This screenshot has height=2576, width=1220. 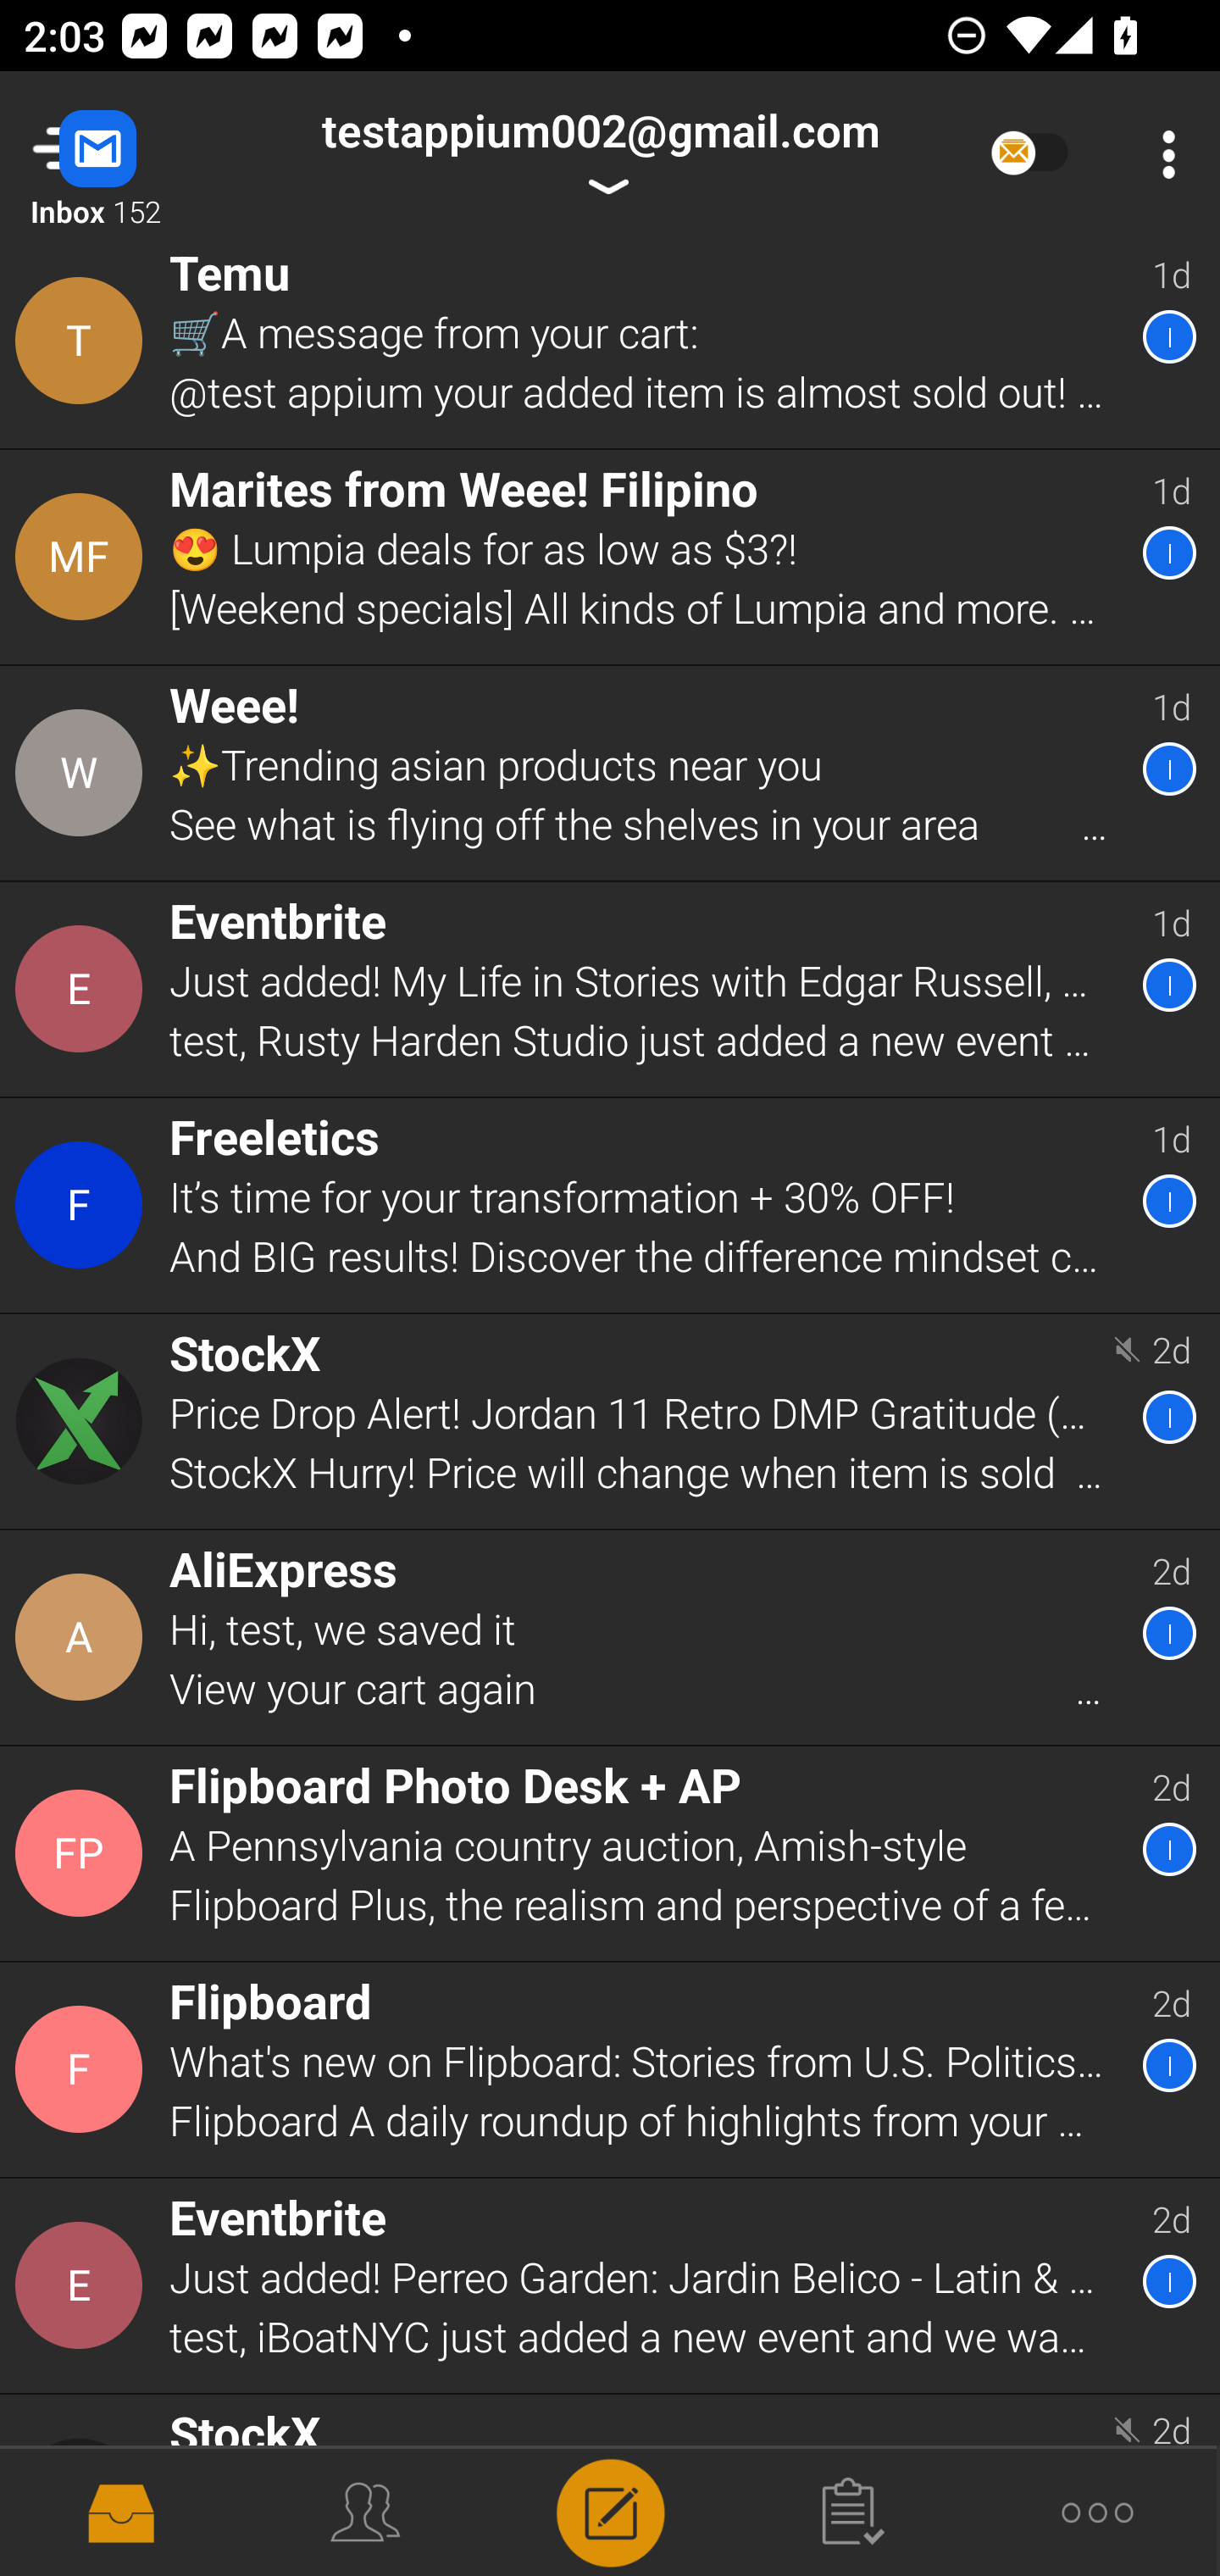 What do you see at coordinates (83, 2069) in the screenshot?
I see `Contact Details` at bounding box center [83, 2069].